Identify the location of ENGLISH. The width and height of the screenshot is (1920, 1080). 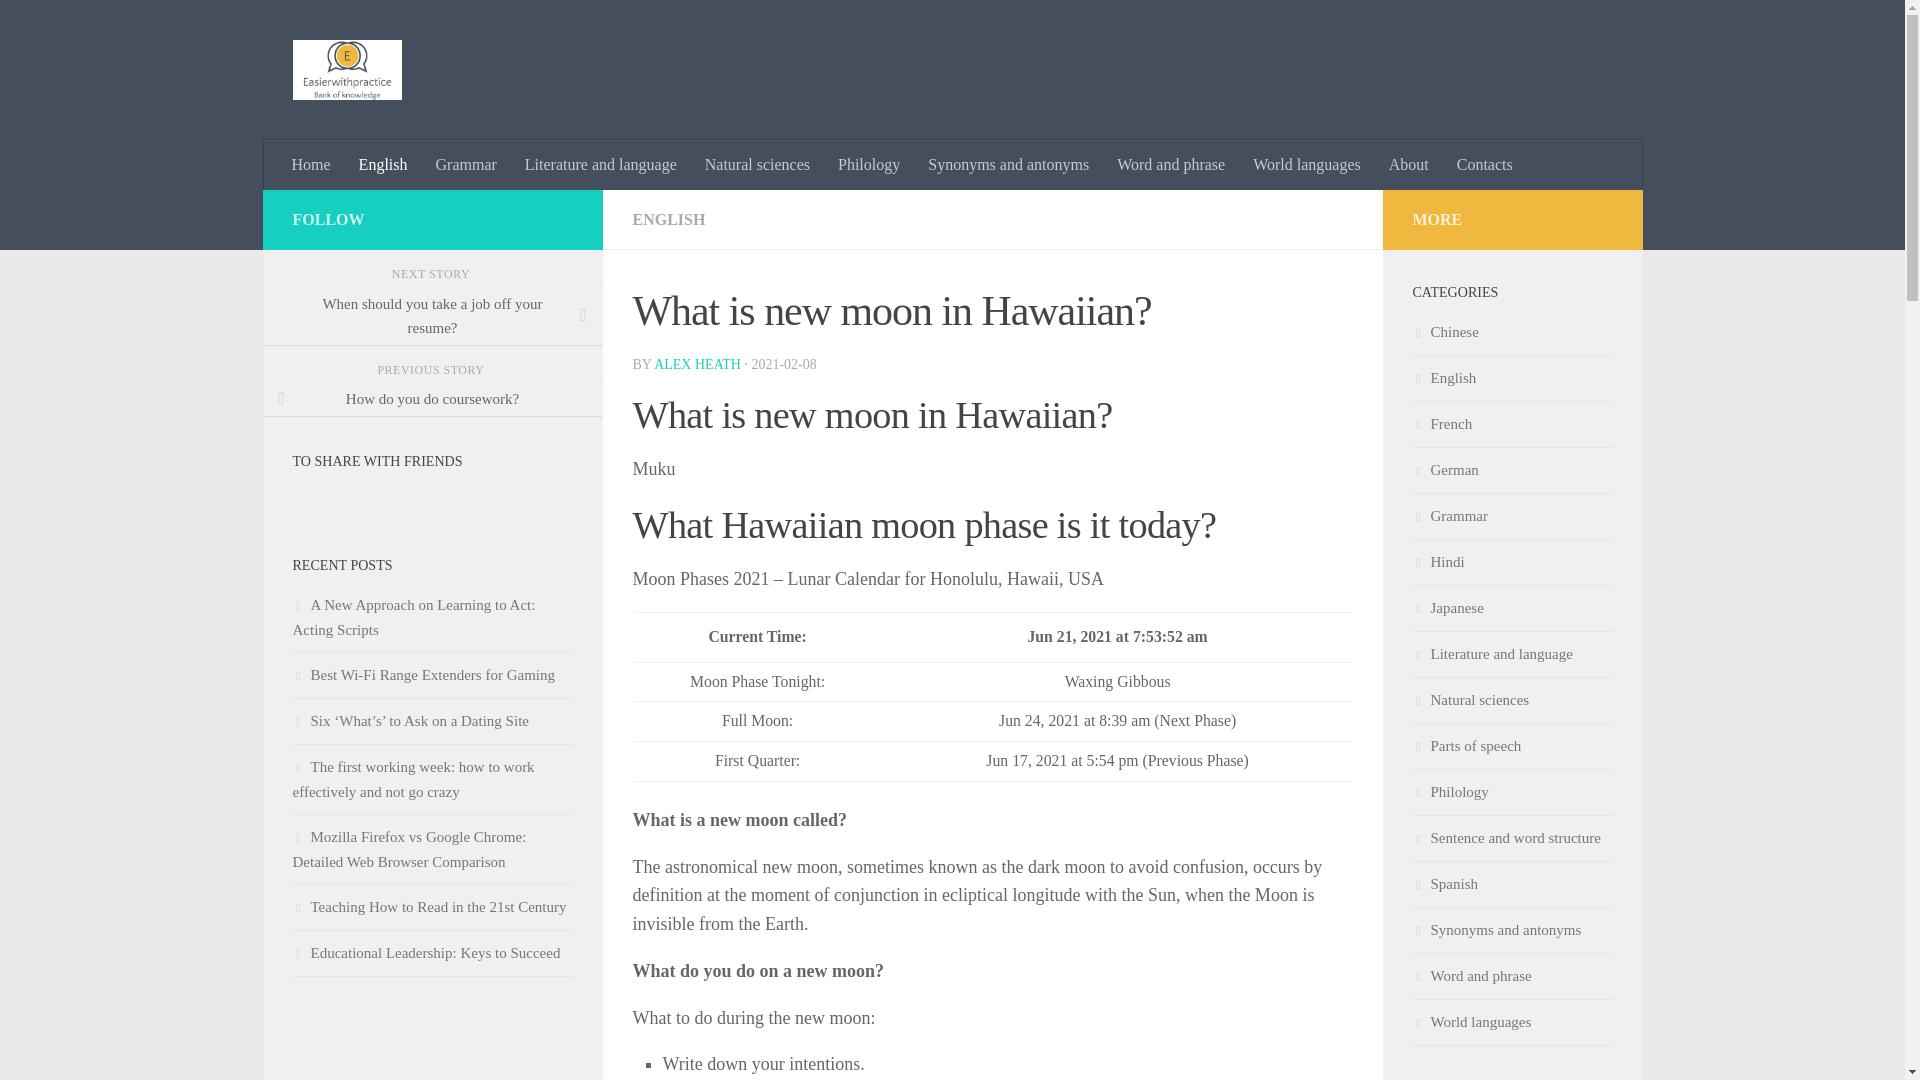
(668, 218).